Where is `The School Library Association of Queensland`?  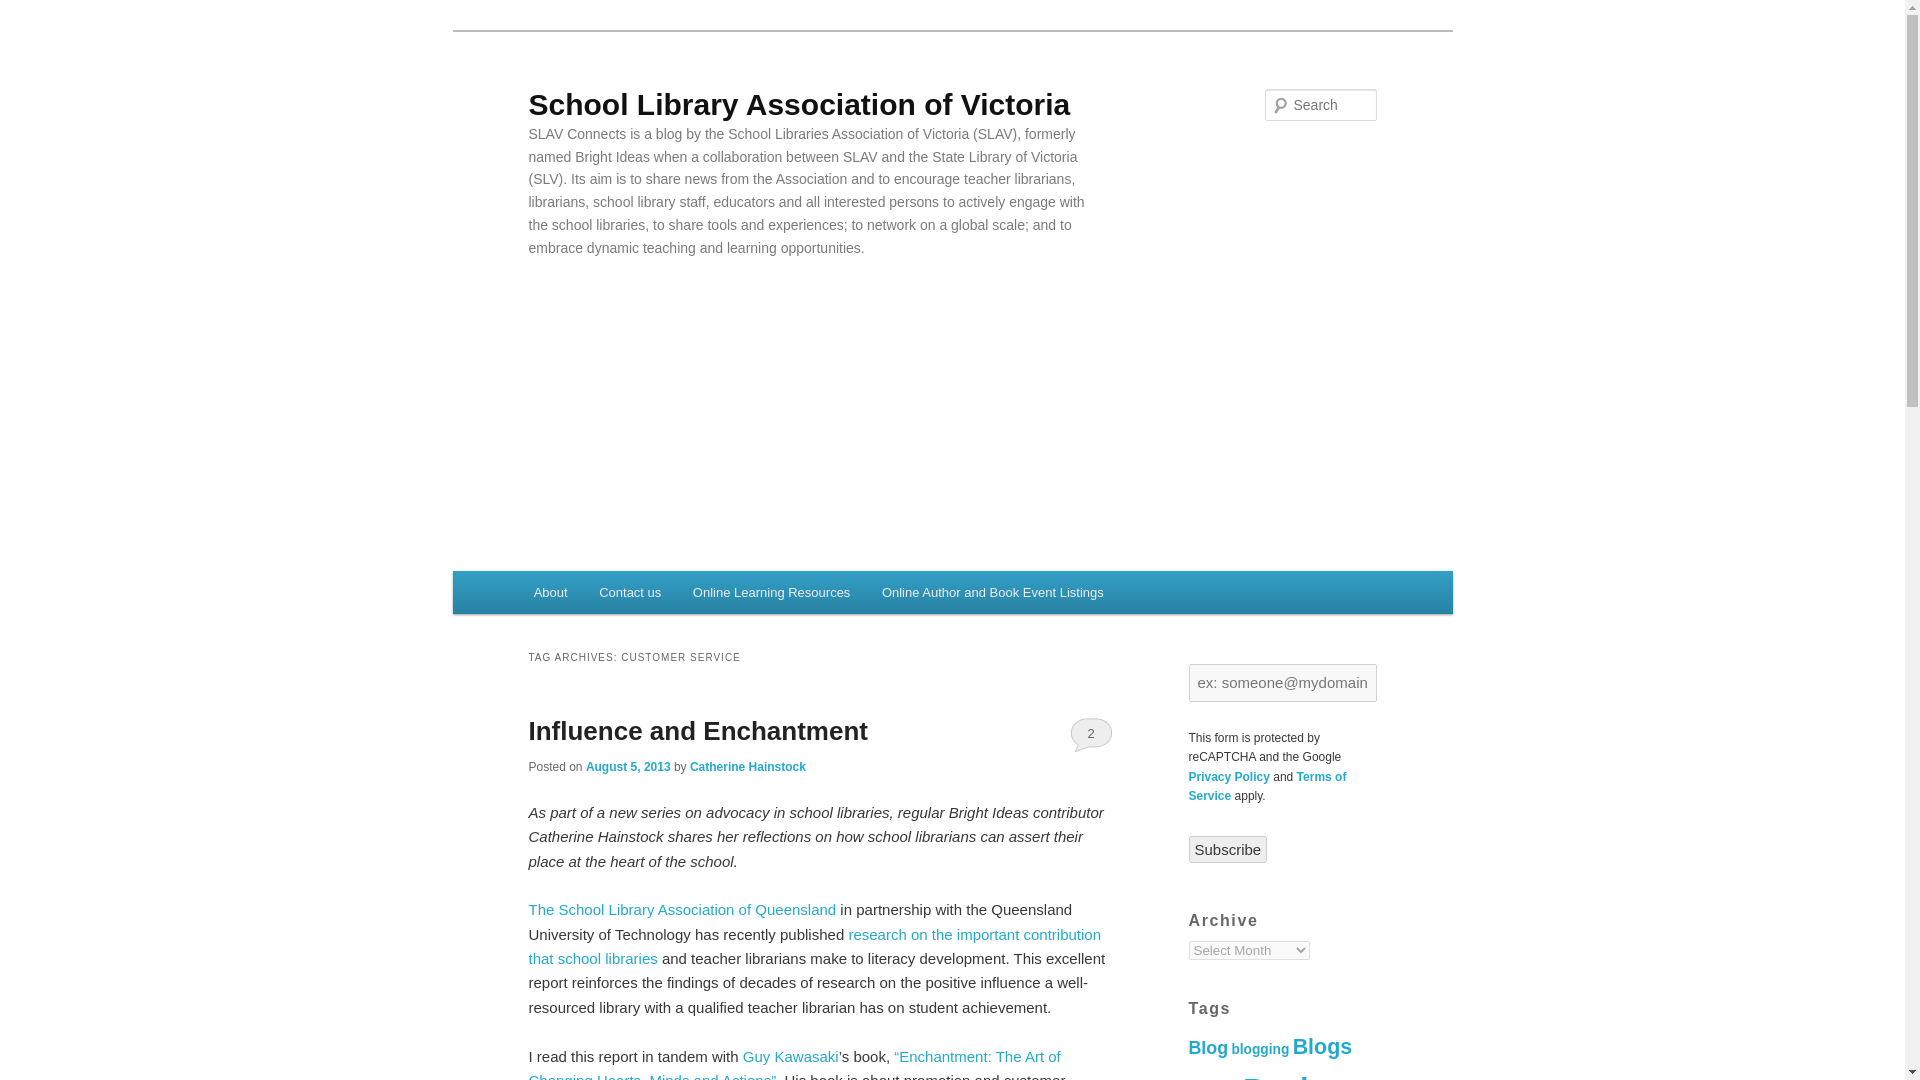
The School Library Association of Queensland is located at coordinates (682, 909).